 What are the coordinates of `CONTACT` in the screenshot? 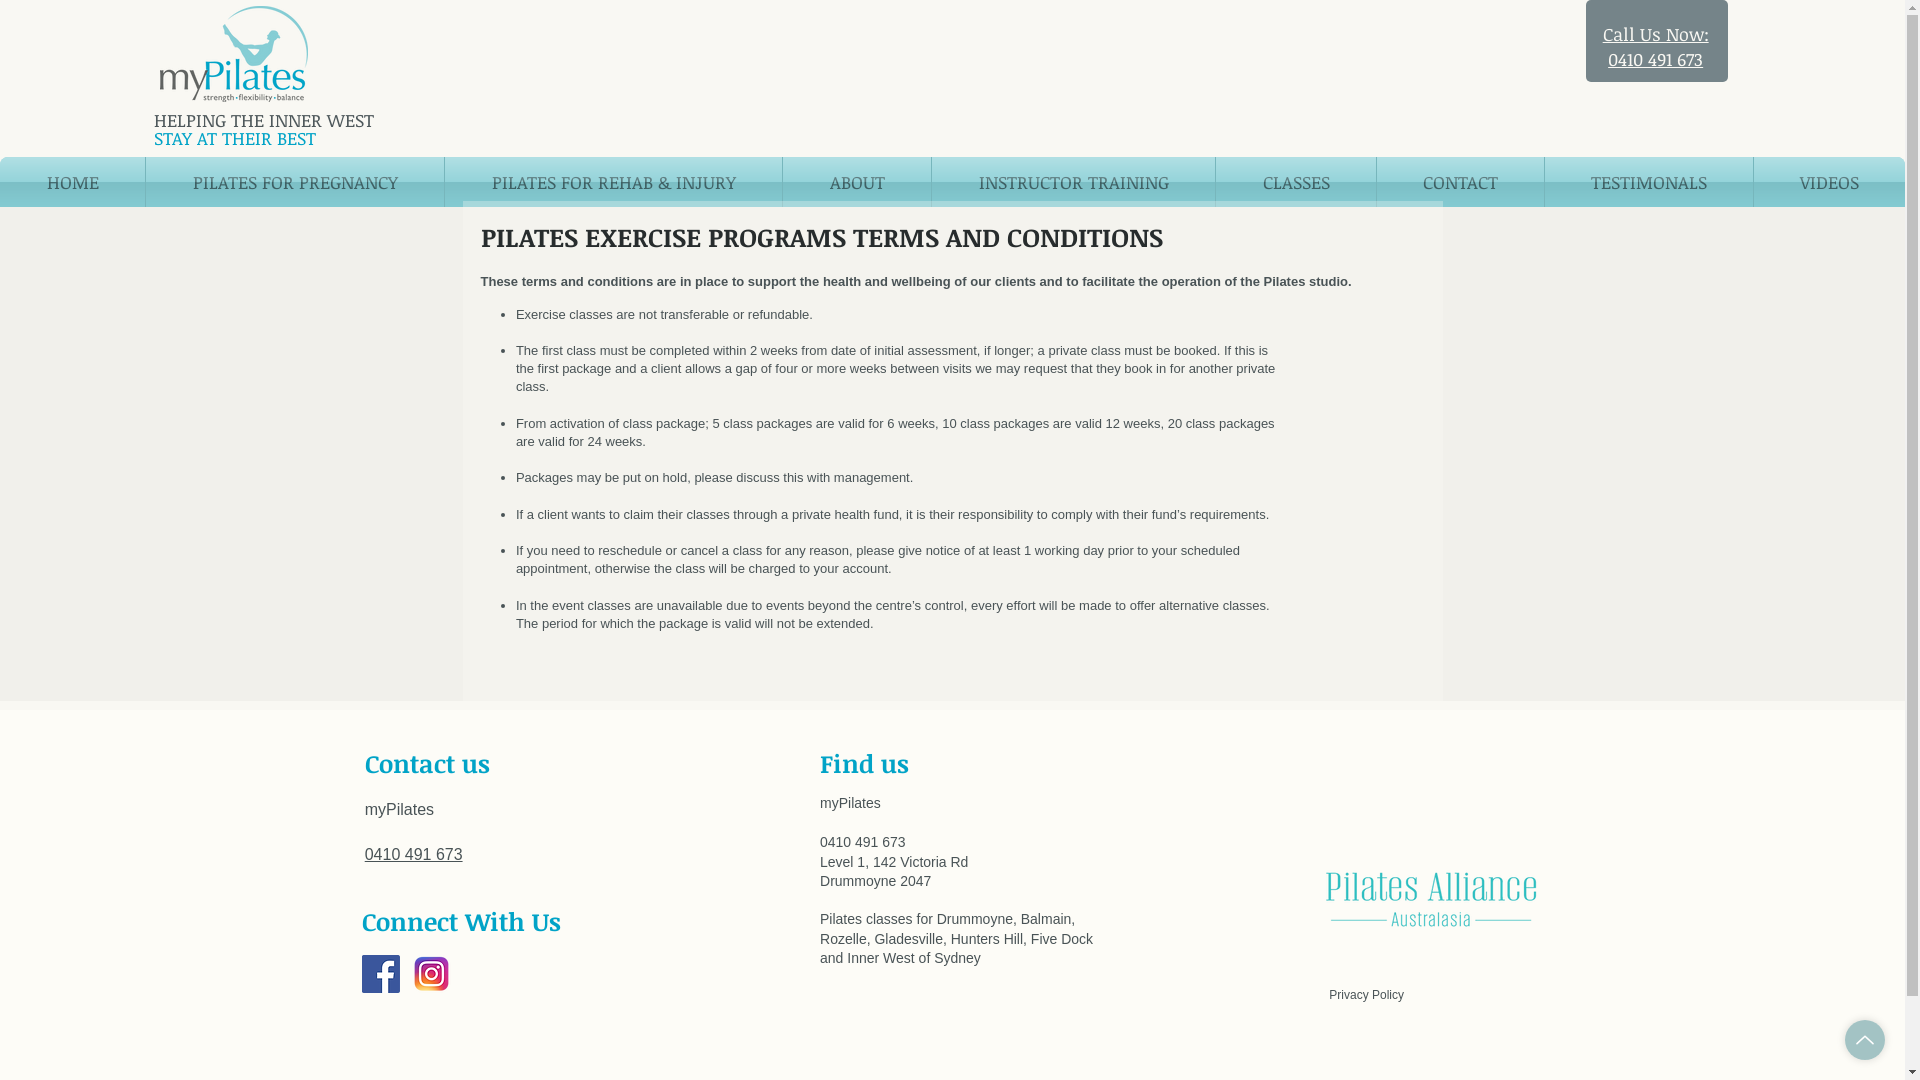 It's located at (1460, 182).